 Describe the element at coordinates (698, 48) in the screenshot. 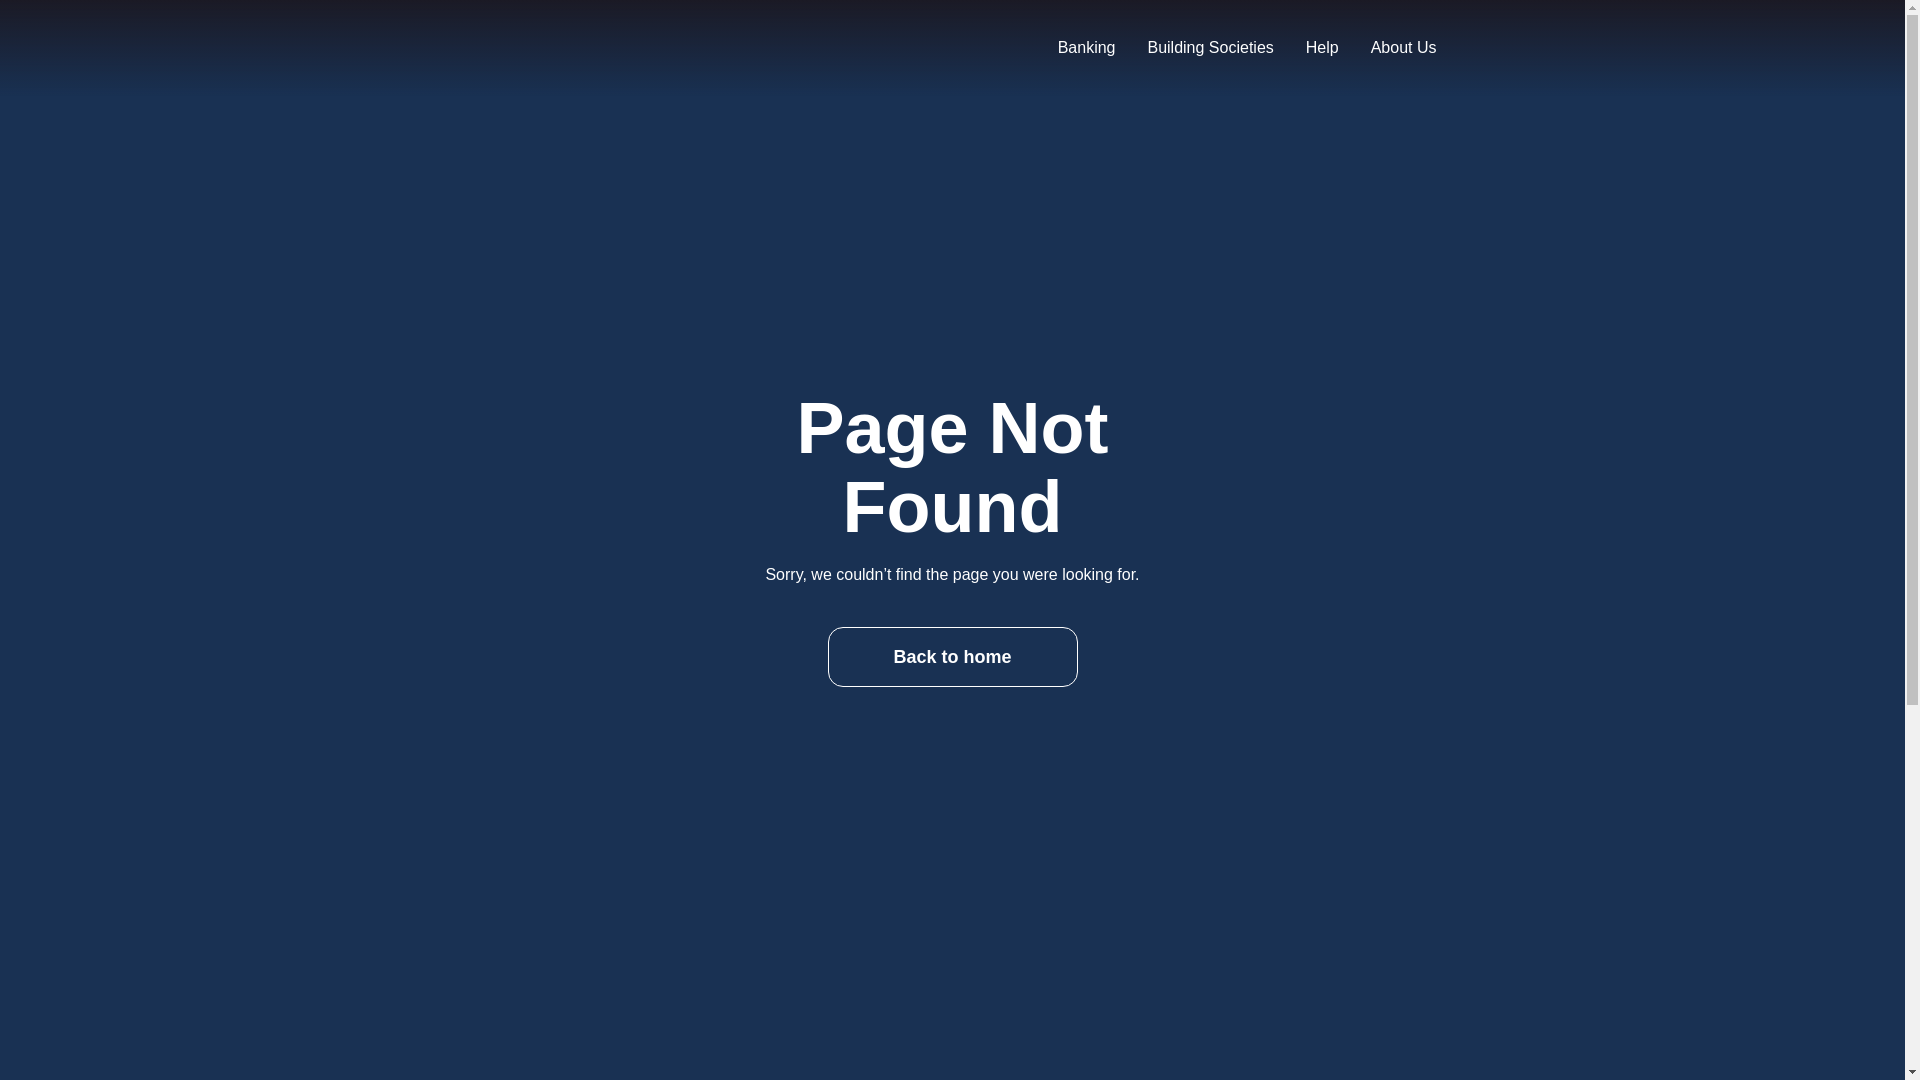

I see `OneBanx` at that location.